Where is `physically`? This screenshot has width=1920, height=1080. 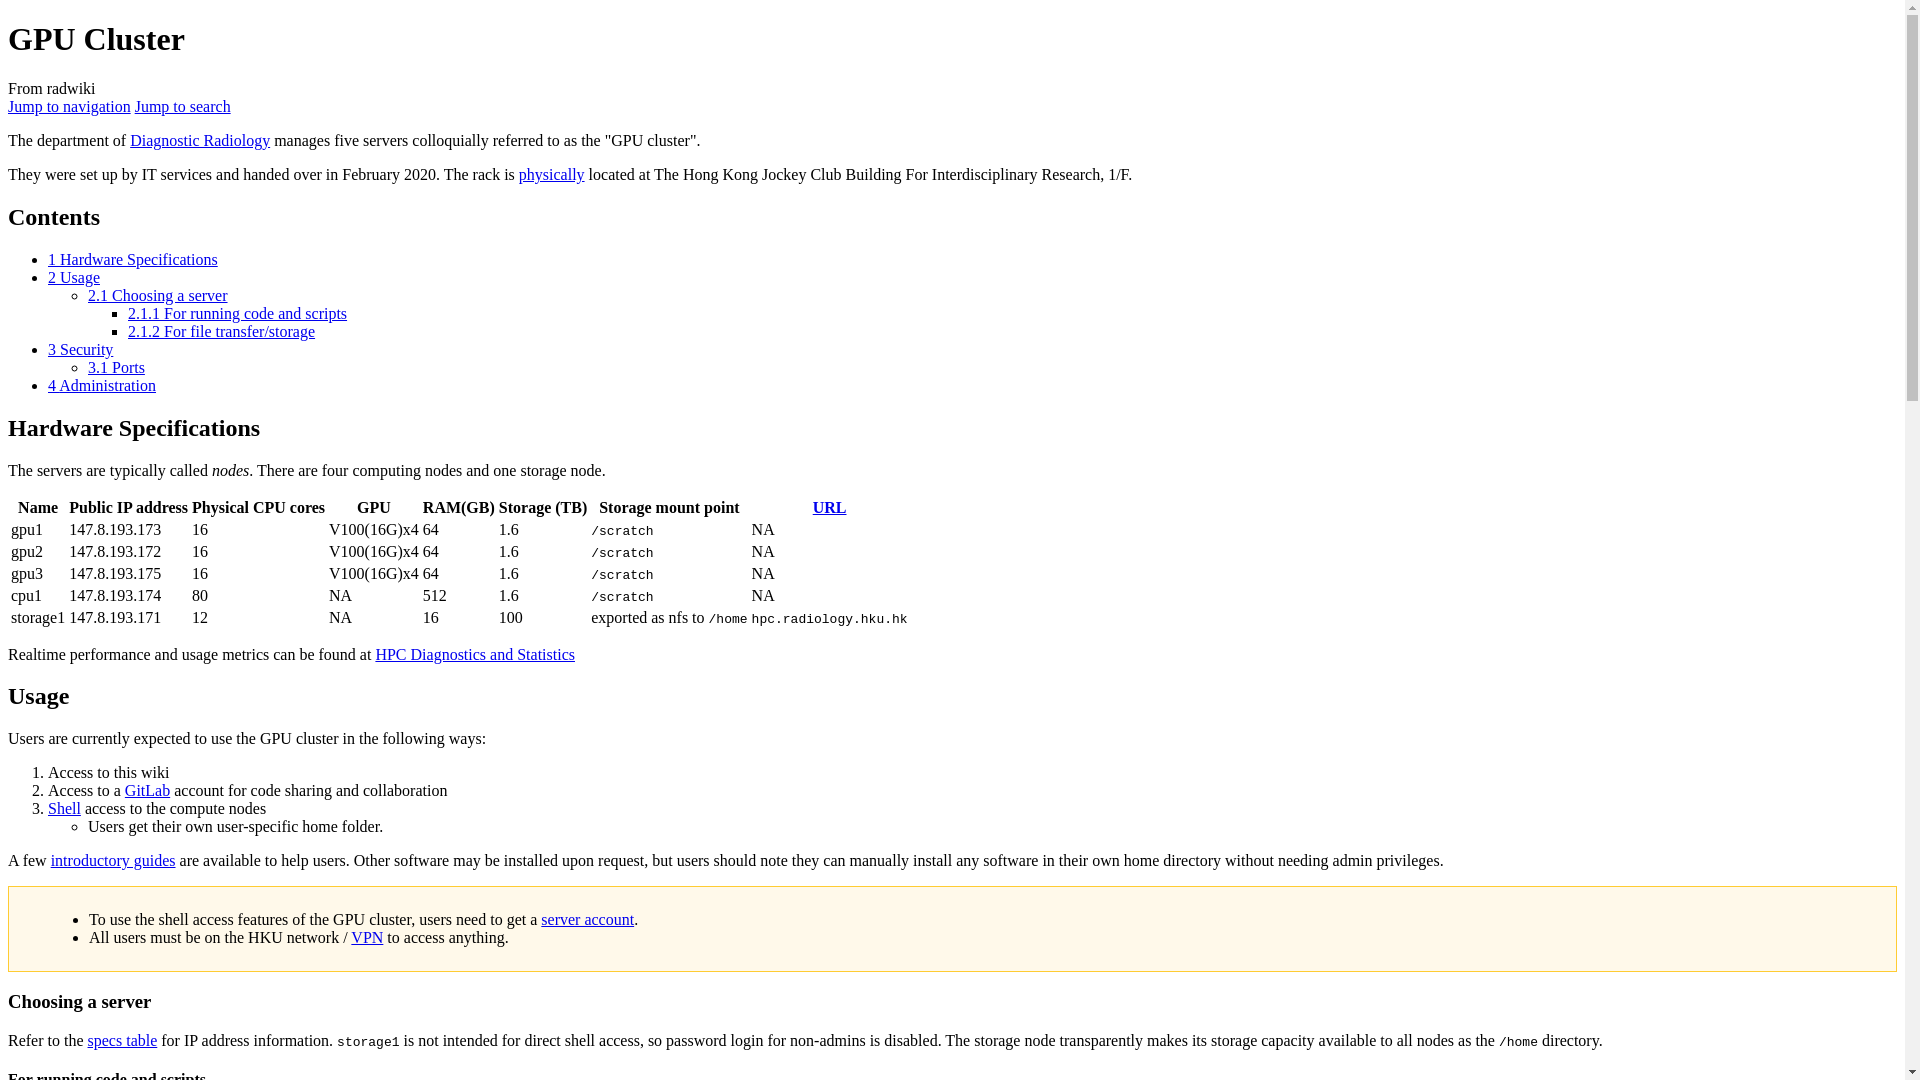
physically is located at coordinates (552, 174).